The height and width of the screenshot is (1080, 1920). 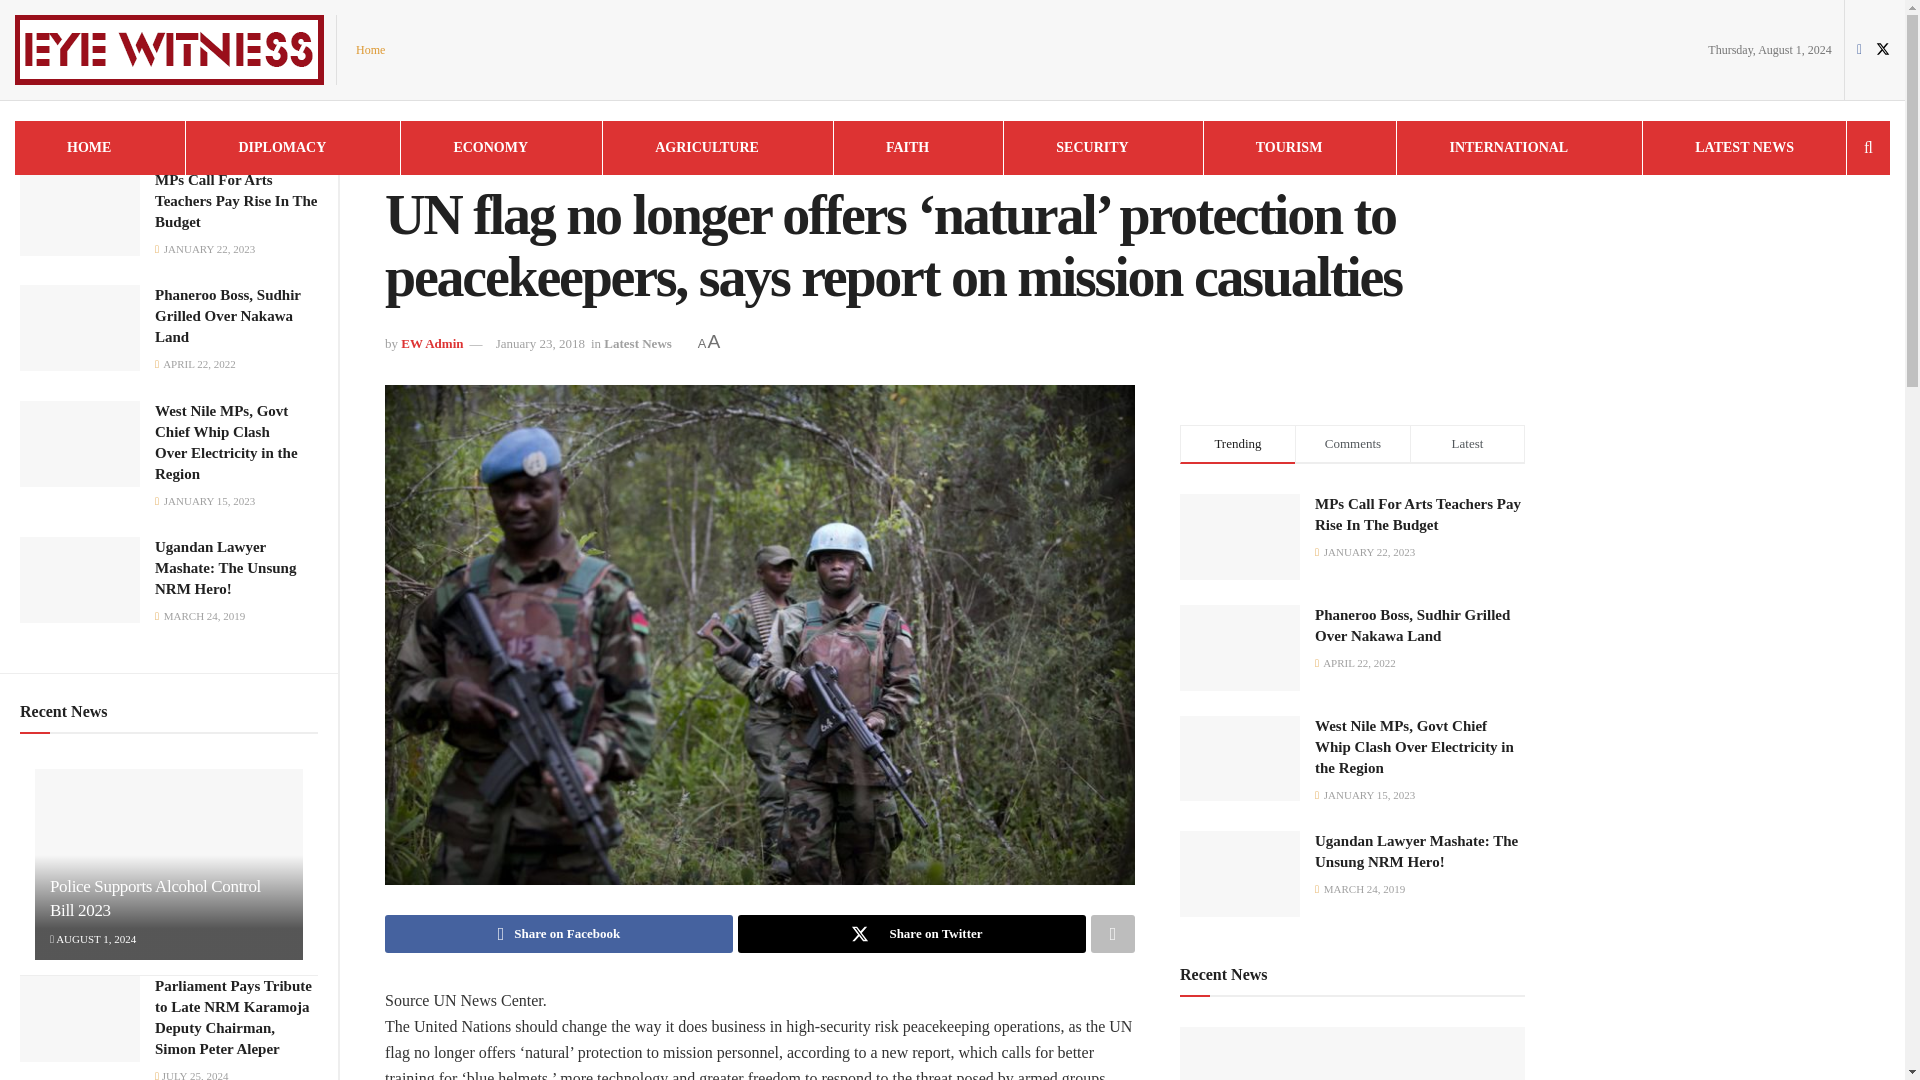 What do you see at coordinates (92, 939) in the screenshot?
I see `AUGUST 1, 2024` at bounding box center [92, 939].